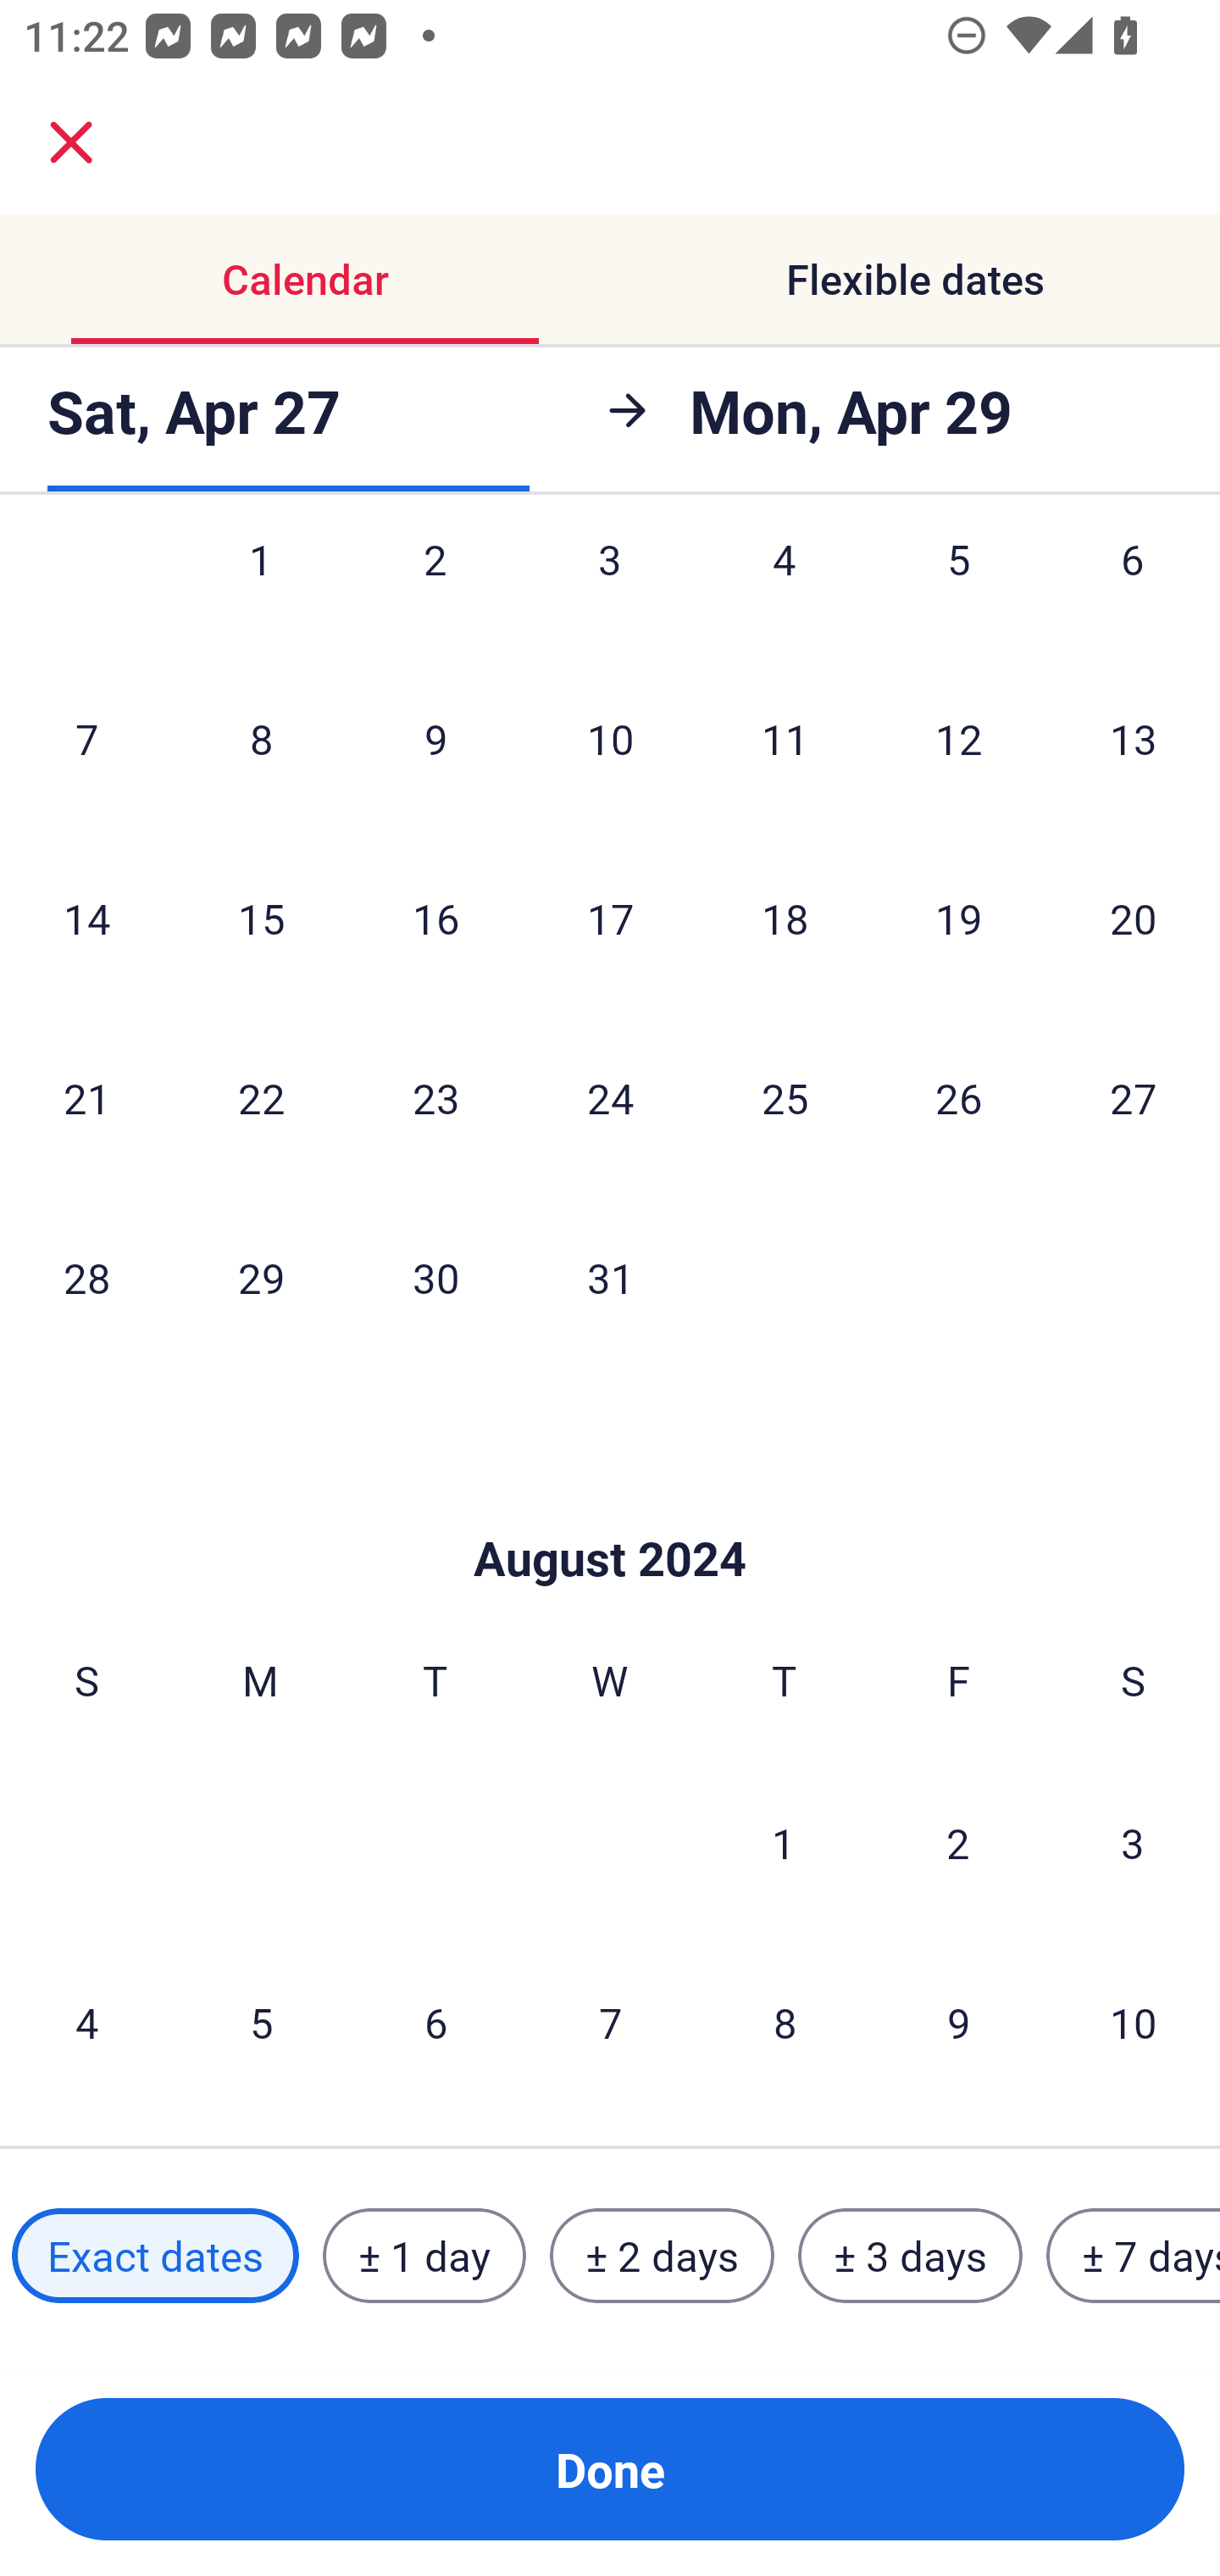 The height and width of the screenshot is (2576, 1220). What do you see at coordinates (959, 918) in the screenshot?
I see `19 Friday, July 19, 2024` at bounding box center [959, 918].